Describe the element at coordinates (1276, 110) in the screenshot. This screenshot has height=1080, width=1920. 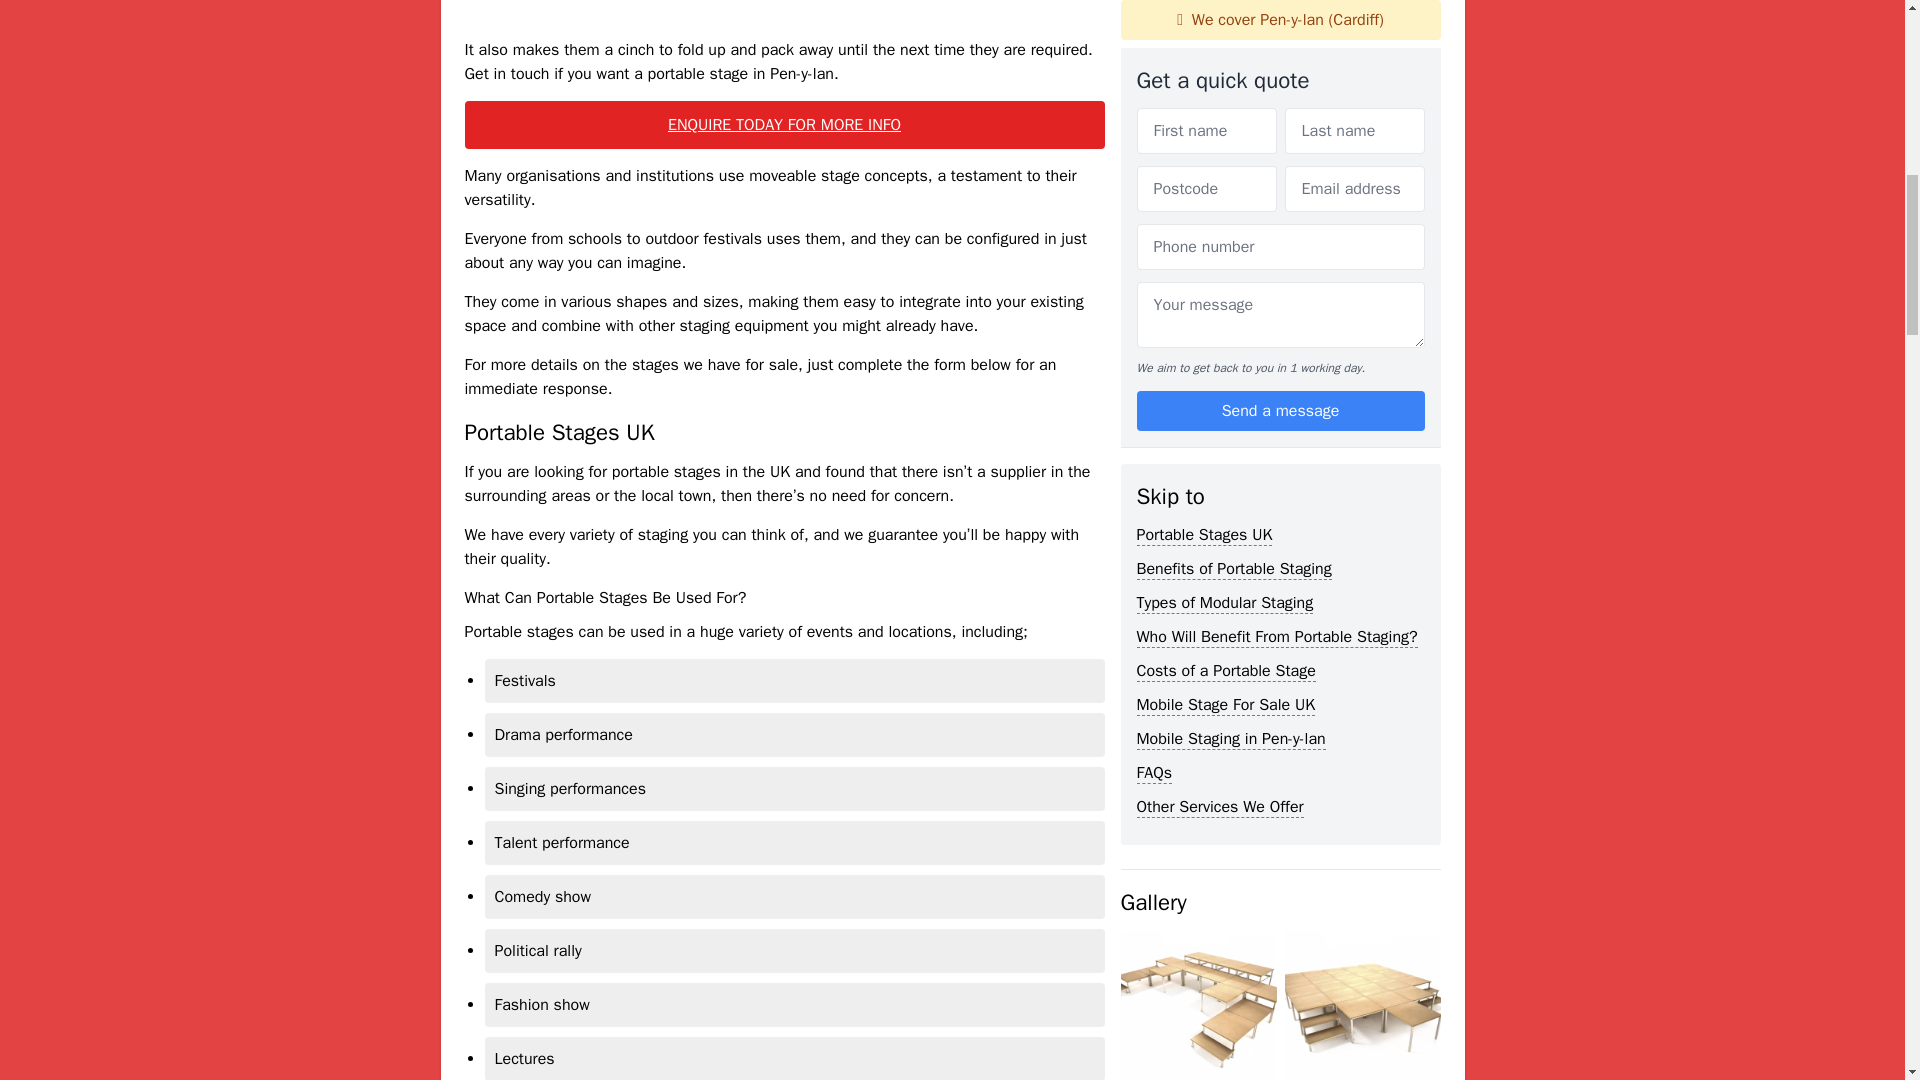
I see `Who Will Benefit From Portable Staging?` at that location.